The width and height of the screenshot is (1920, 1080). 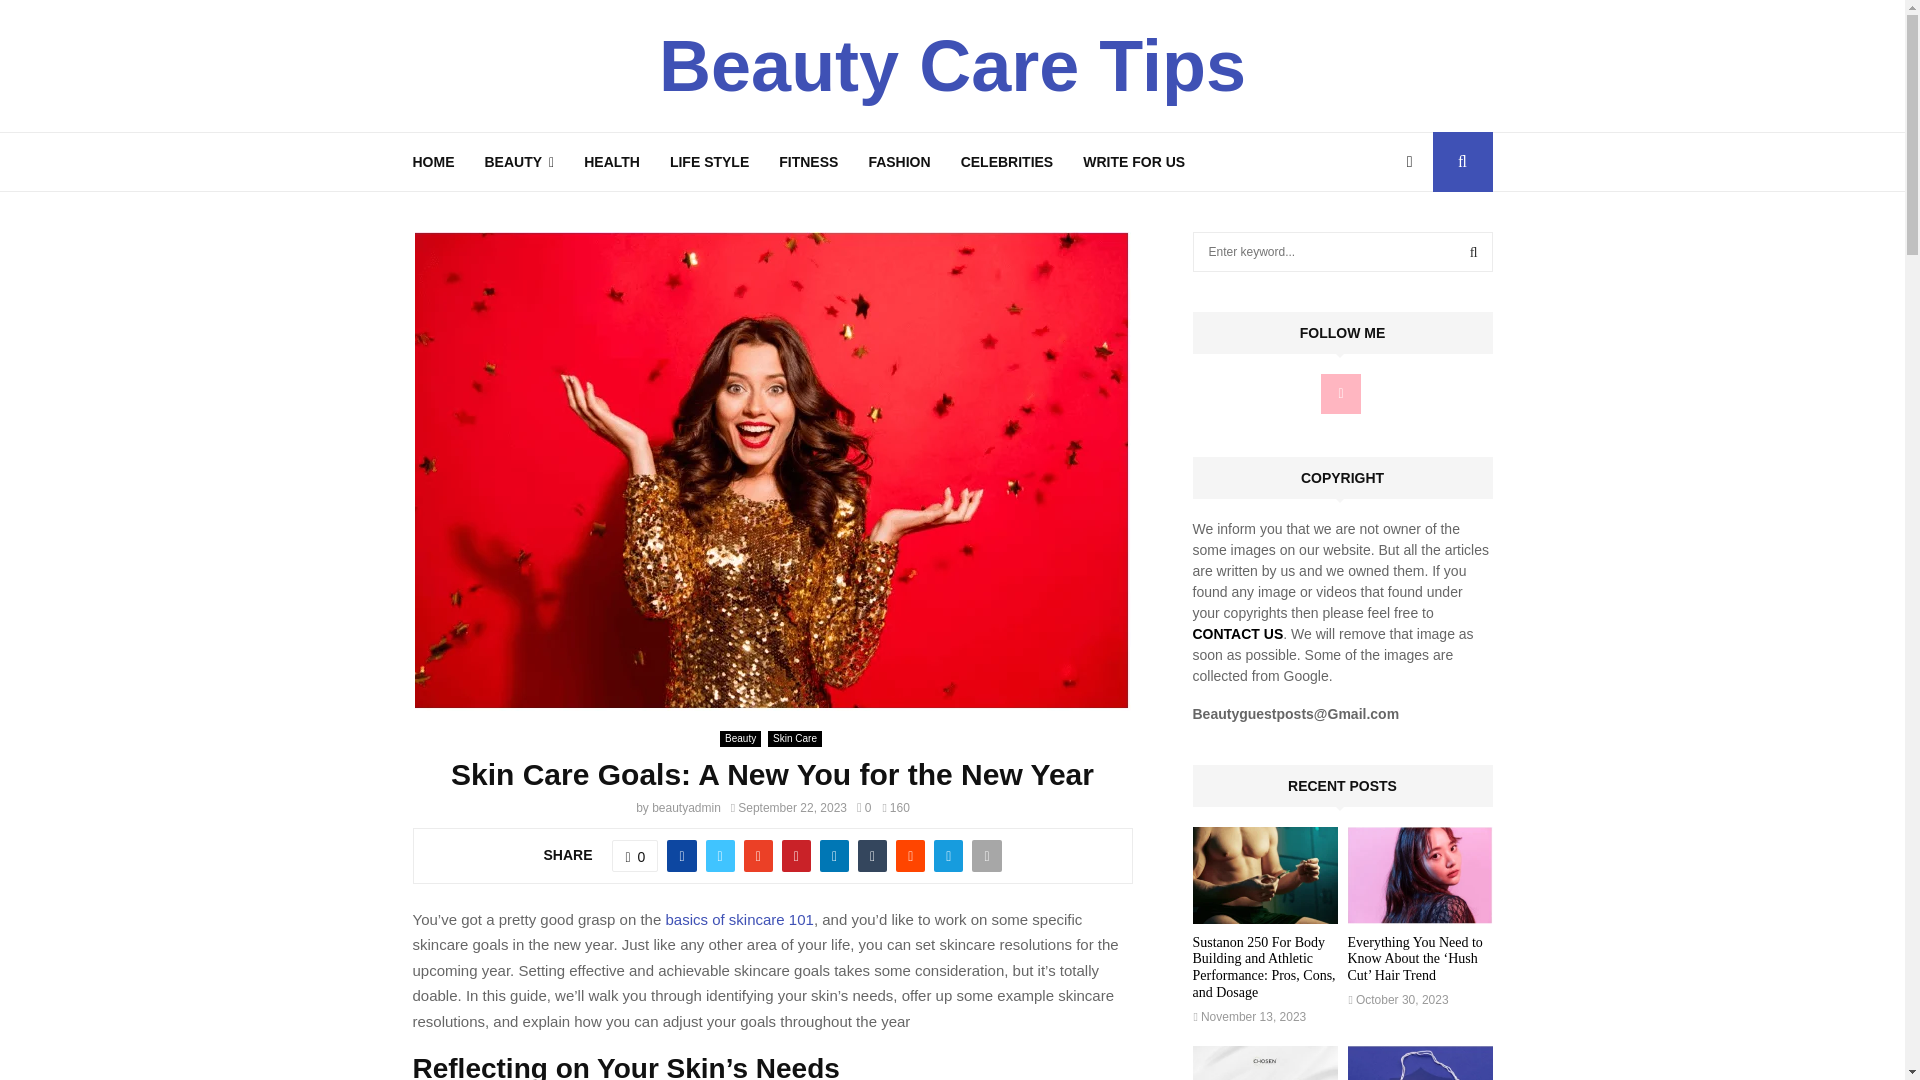 I want to click on FITNESS, so click(x=808, y=162).